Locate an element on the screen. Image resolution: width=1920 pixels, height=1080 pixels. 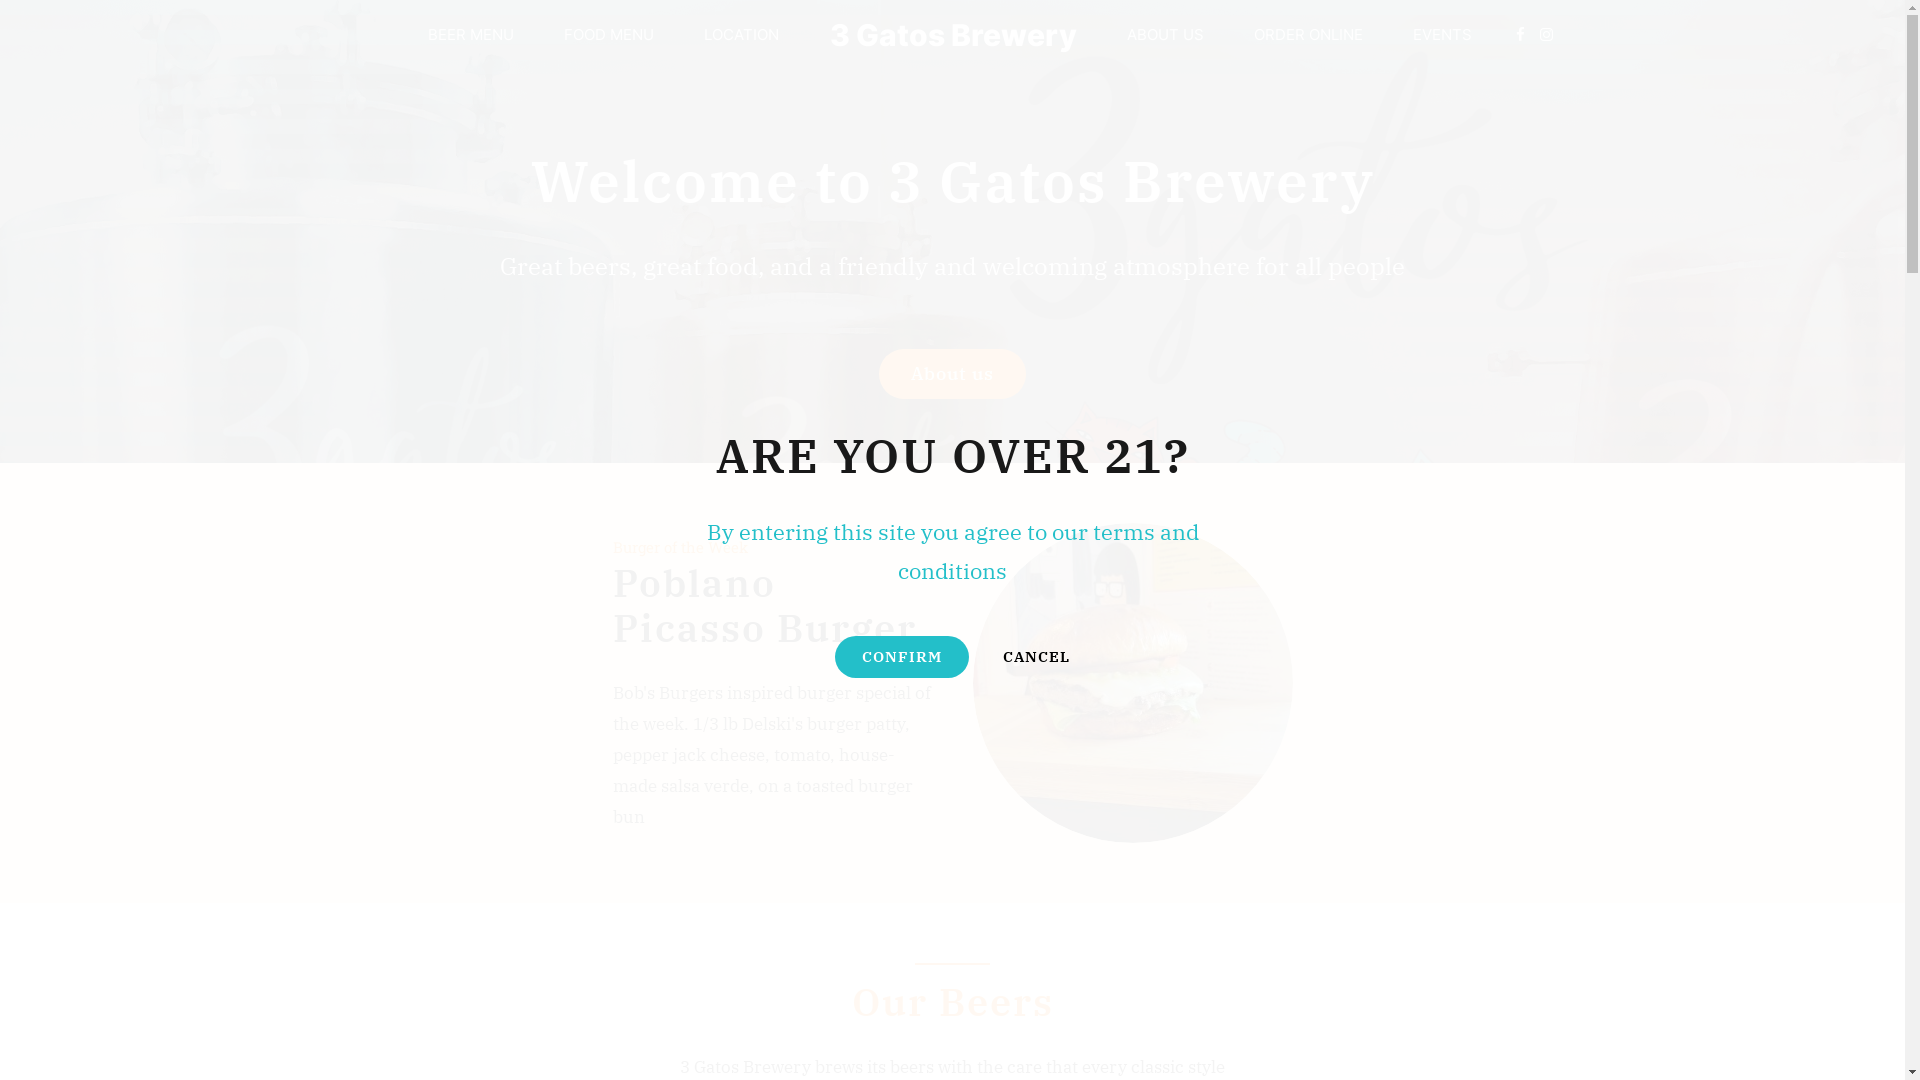
LOCATION is located at coordinates (742, 35).